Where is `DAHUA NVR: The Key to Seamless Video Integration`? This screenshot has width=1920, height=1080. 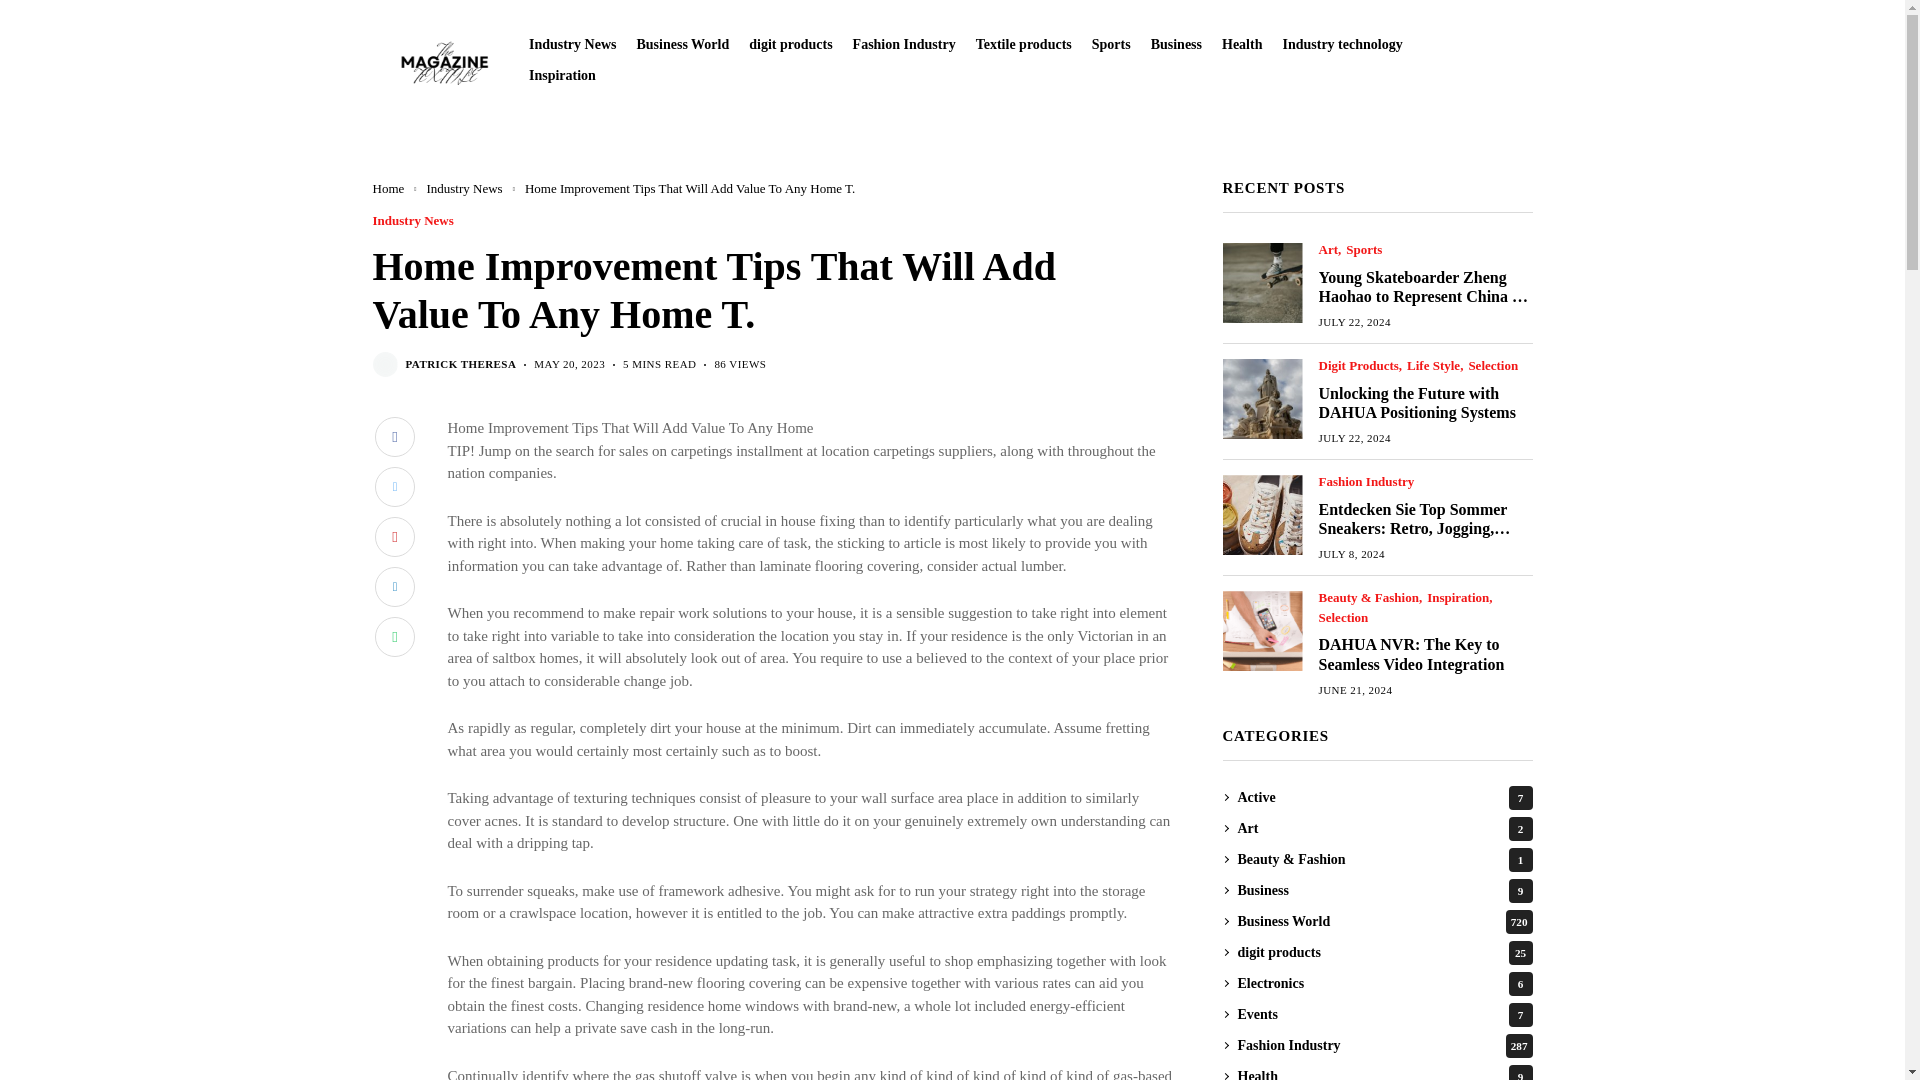 DAHUA NVR: The Key to Seamless Video Integration is located at coordinates (1261, 630).